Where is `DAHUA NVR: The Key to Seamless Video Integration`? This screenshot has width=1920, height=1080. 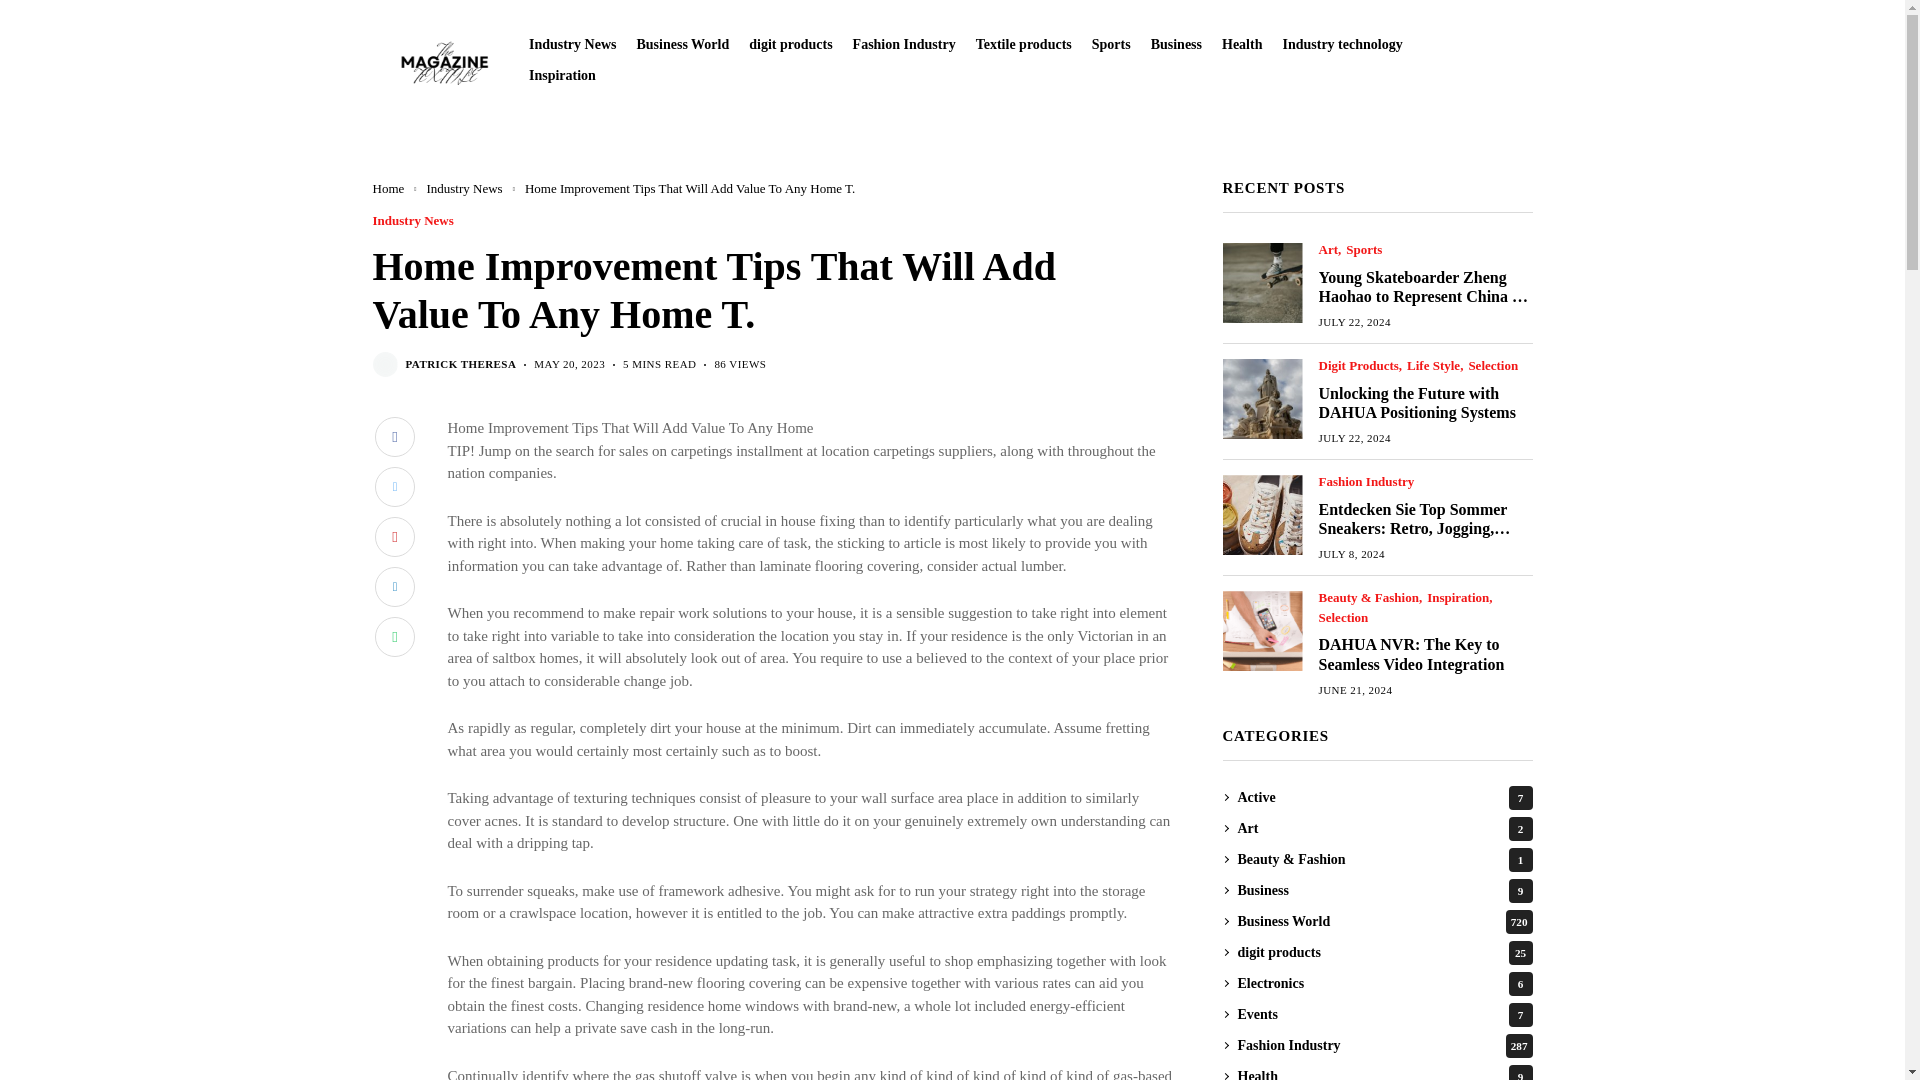 DAHUA NVR: The Key to Seamless Video Integration is located at coordinates (1261, 630).